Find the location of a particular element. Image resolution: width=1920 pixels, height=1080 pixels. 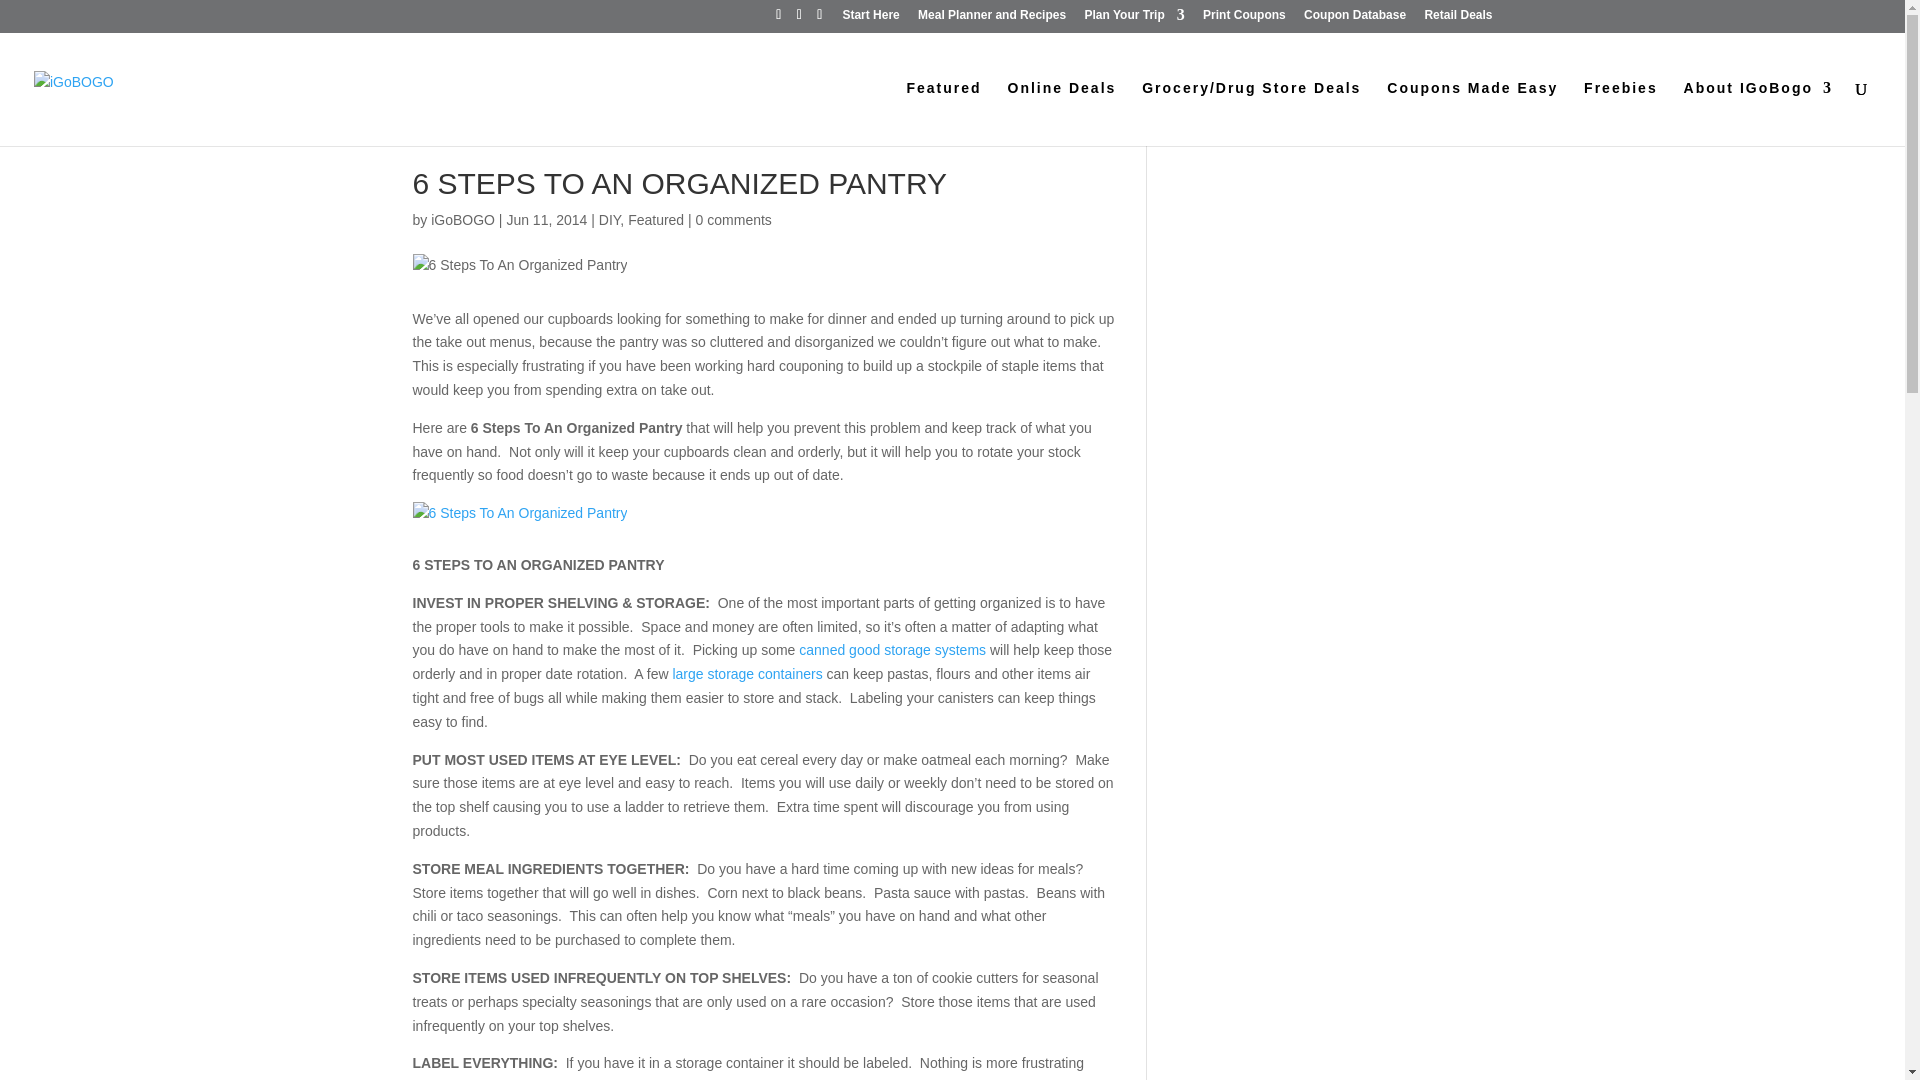

Online Deals is located at coordinates (1062, 113).